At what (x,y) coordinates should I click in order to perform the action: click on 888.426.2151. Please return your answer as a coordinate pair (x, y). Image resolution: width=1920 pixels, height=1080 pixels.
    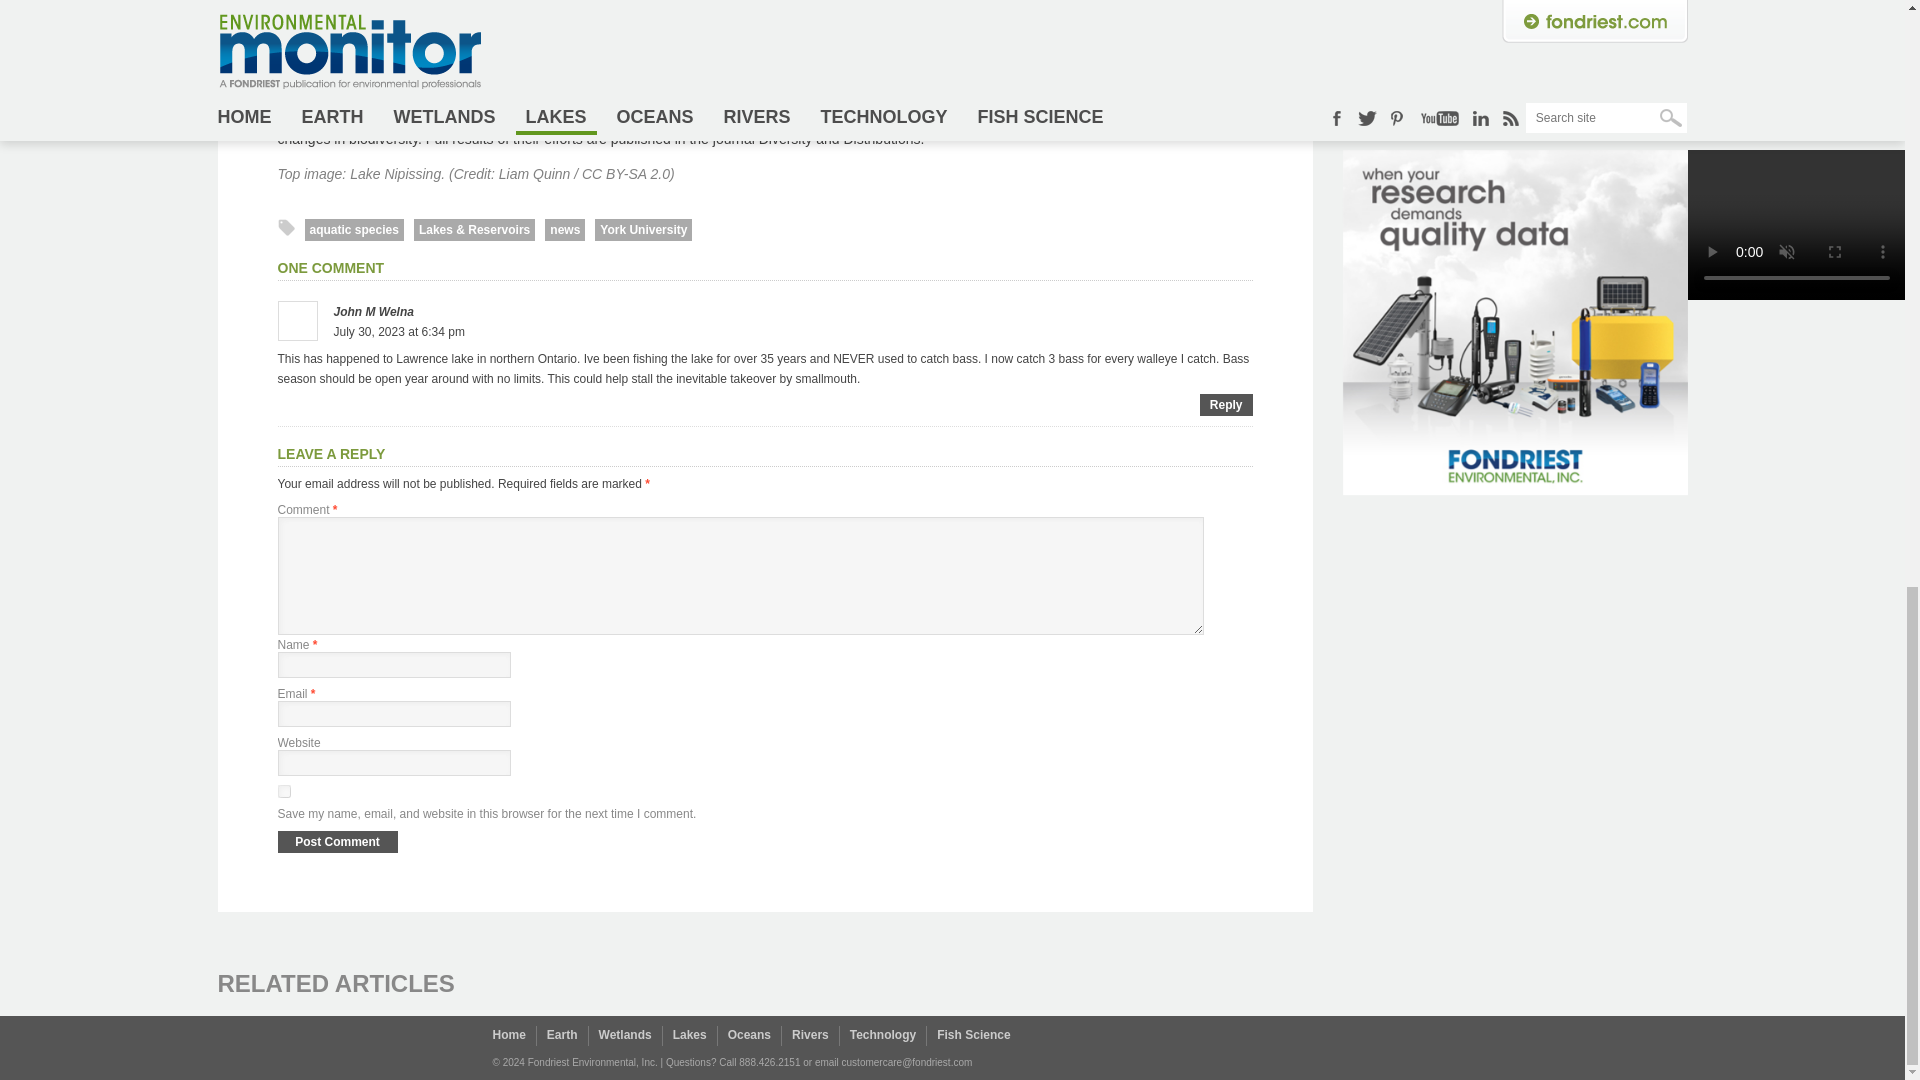
    Looking at the image, I should click on (770, 1062).